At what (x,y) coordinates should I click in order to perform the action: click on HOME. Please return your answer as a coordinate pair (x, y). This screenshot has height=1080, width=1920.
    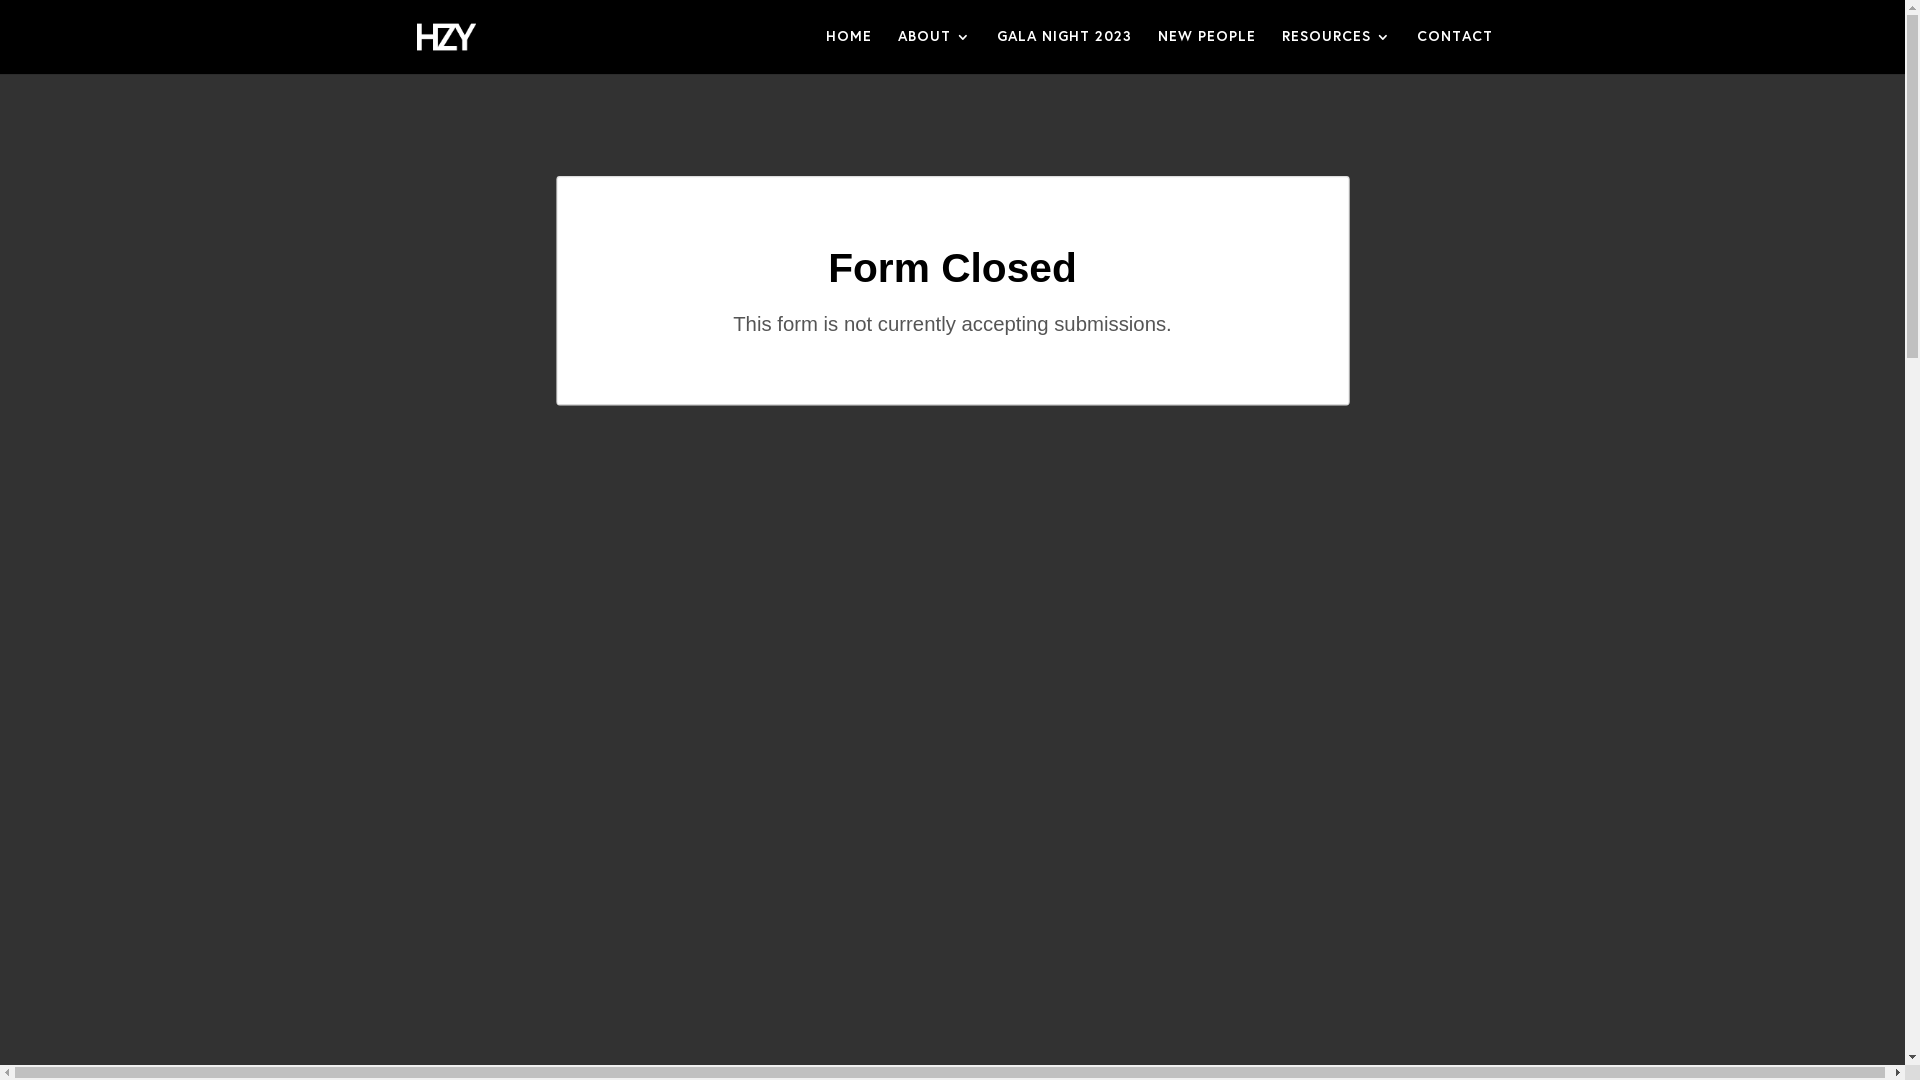
    Looking at the image, I should click on (849, 52).